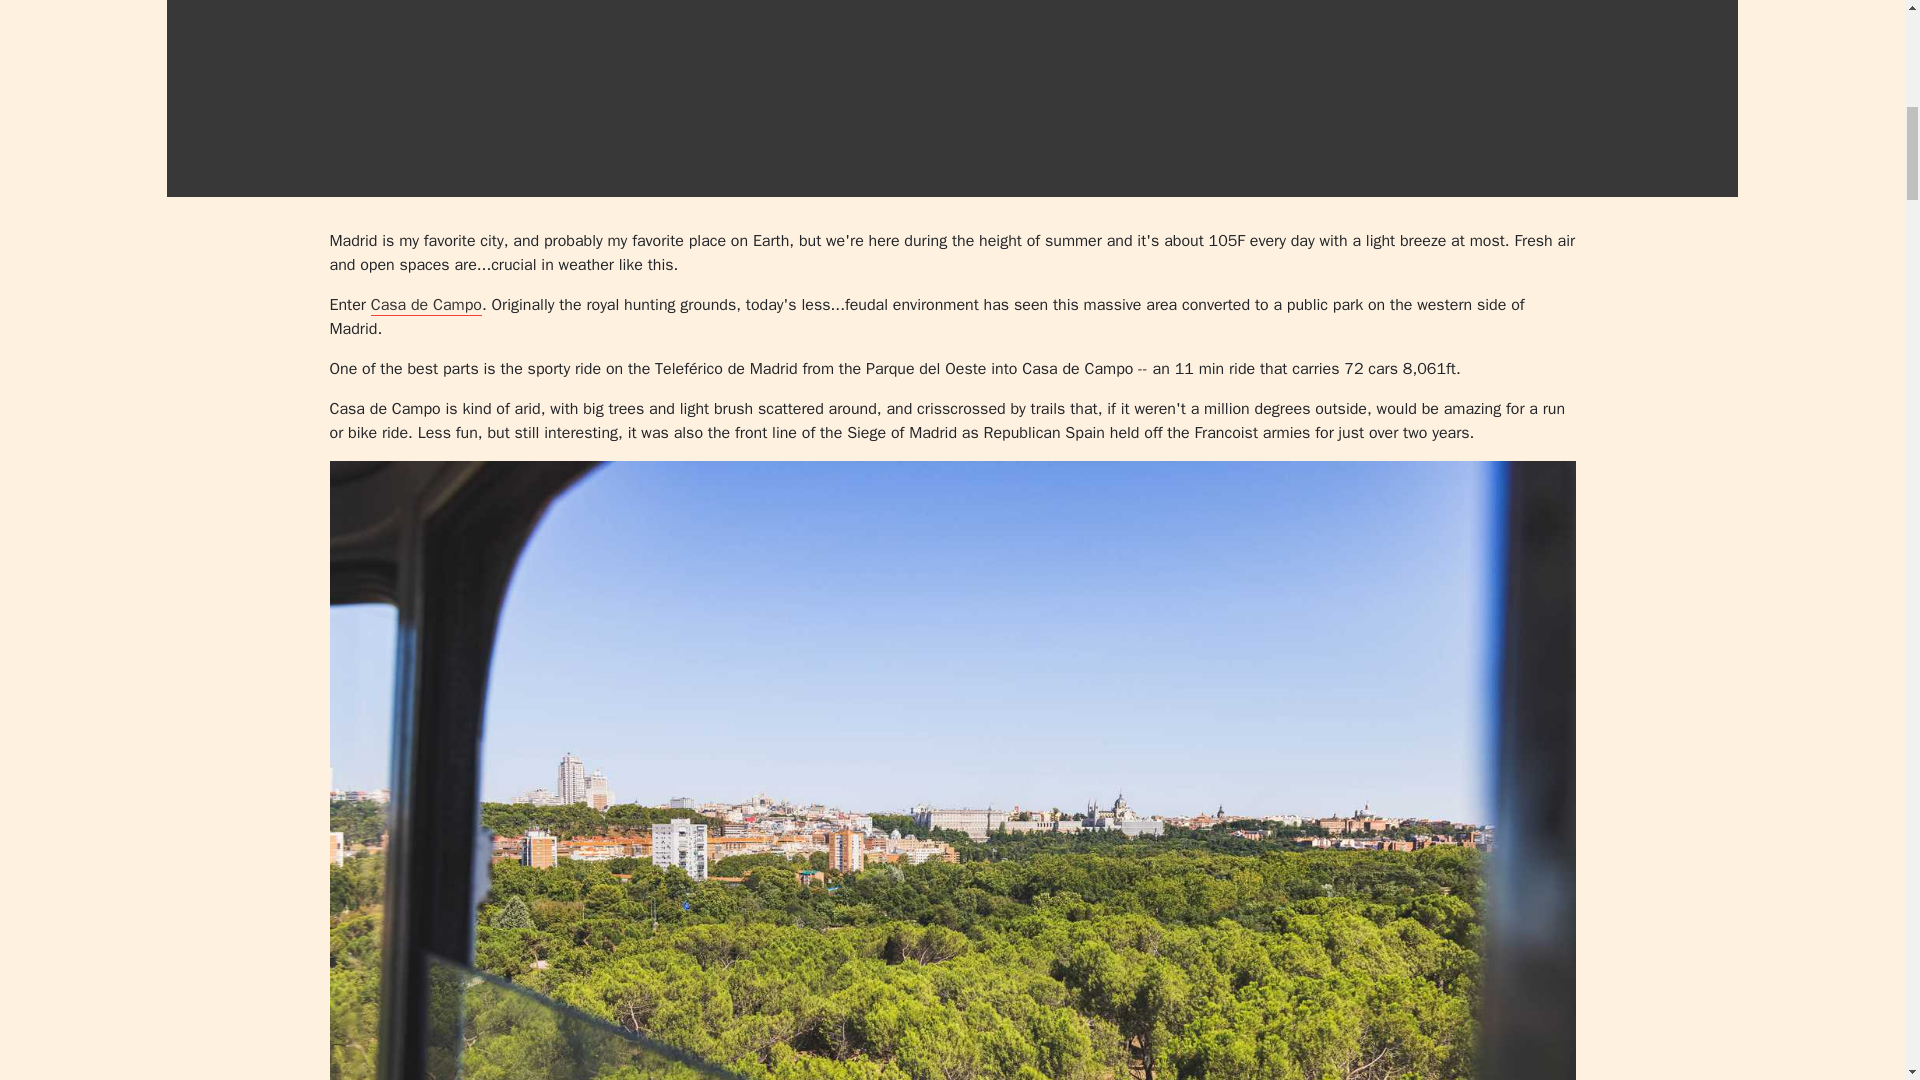  What do you see at coordinates (426, 305) in the screenshot?
I see `Casa de Campo` at bounding box center [426, 305].